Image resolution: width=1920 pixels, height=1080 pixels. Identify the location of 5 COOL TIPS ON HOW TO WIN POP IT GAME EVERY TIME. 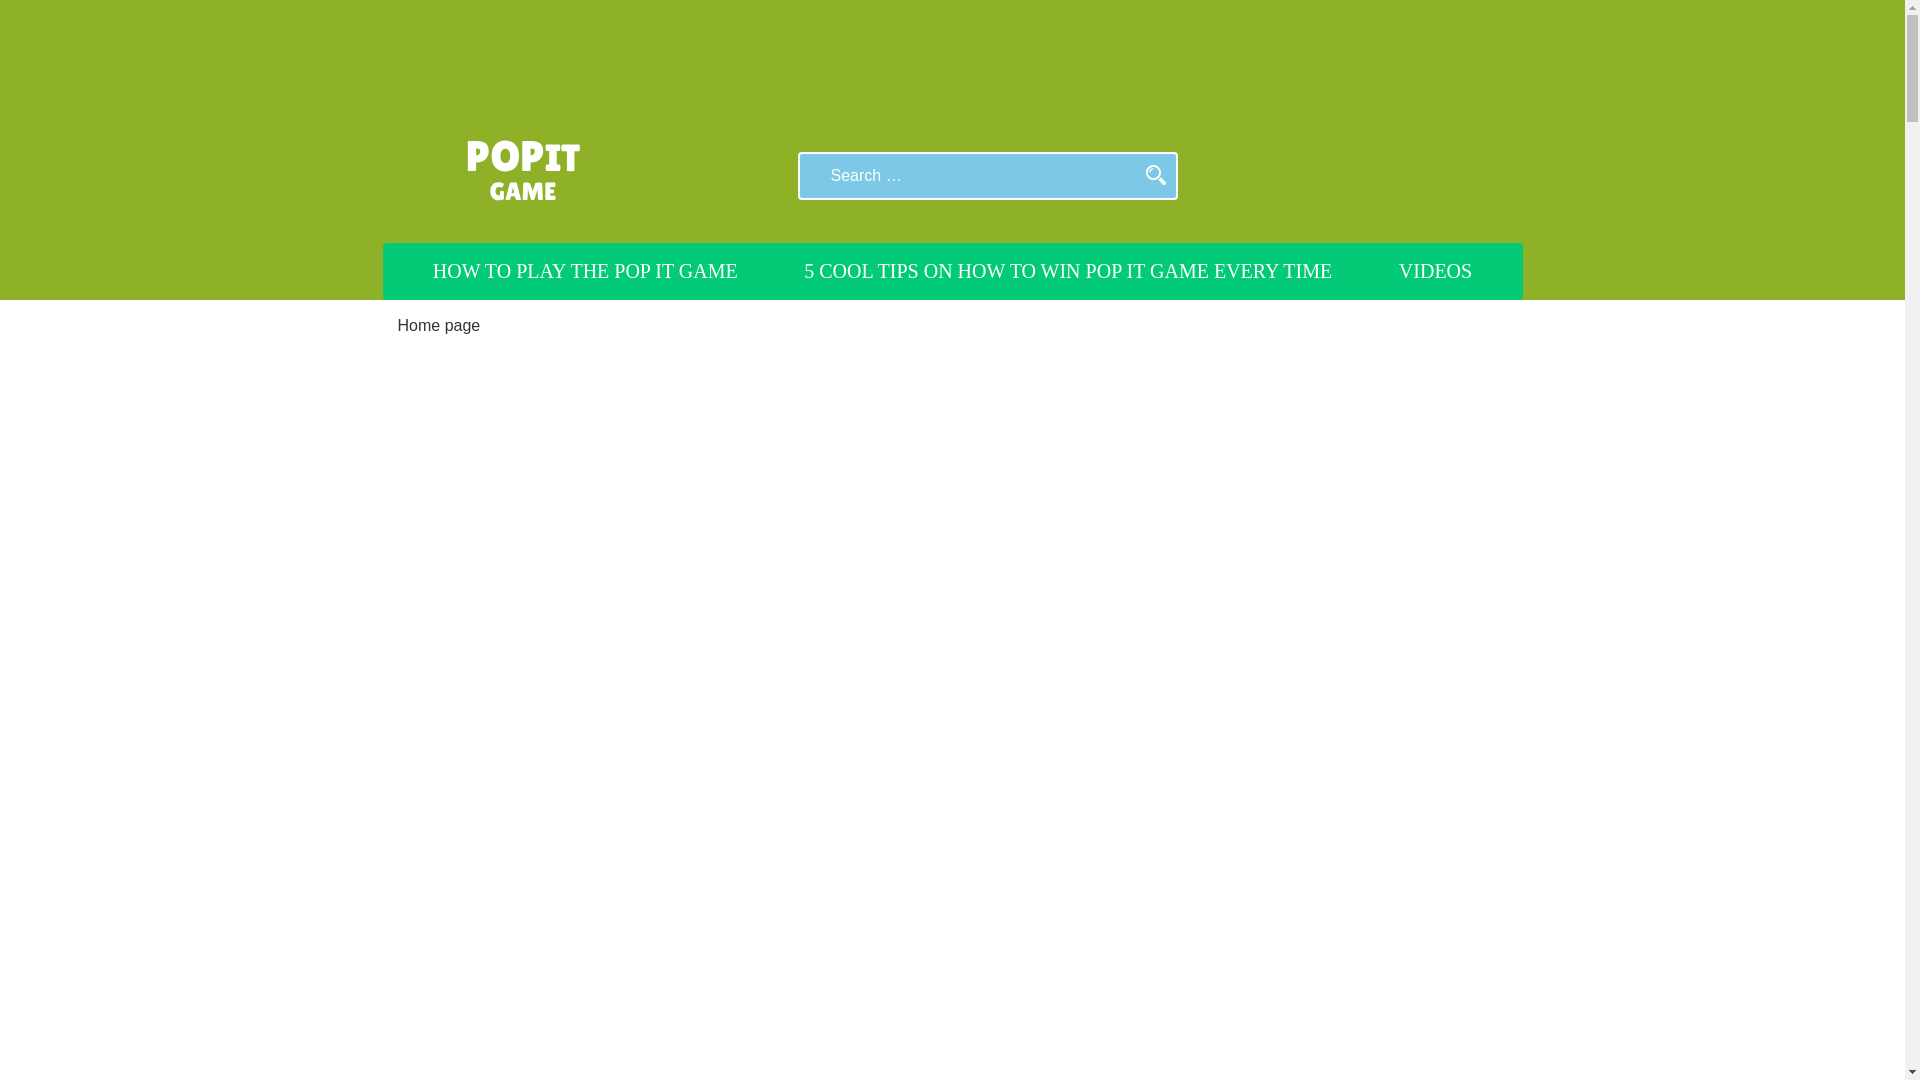
(1068, 271).